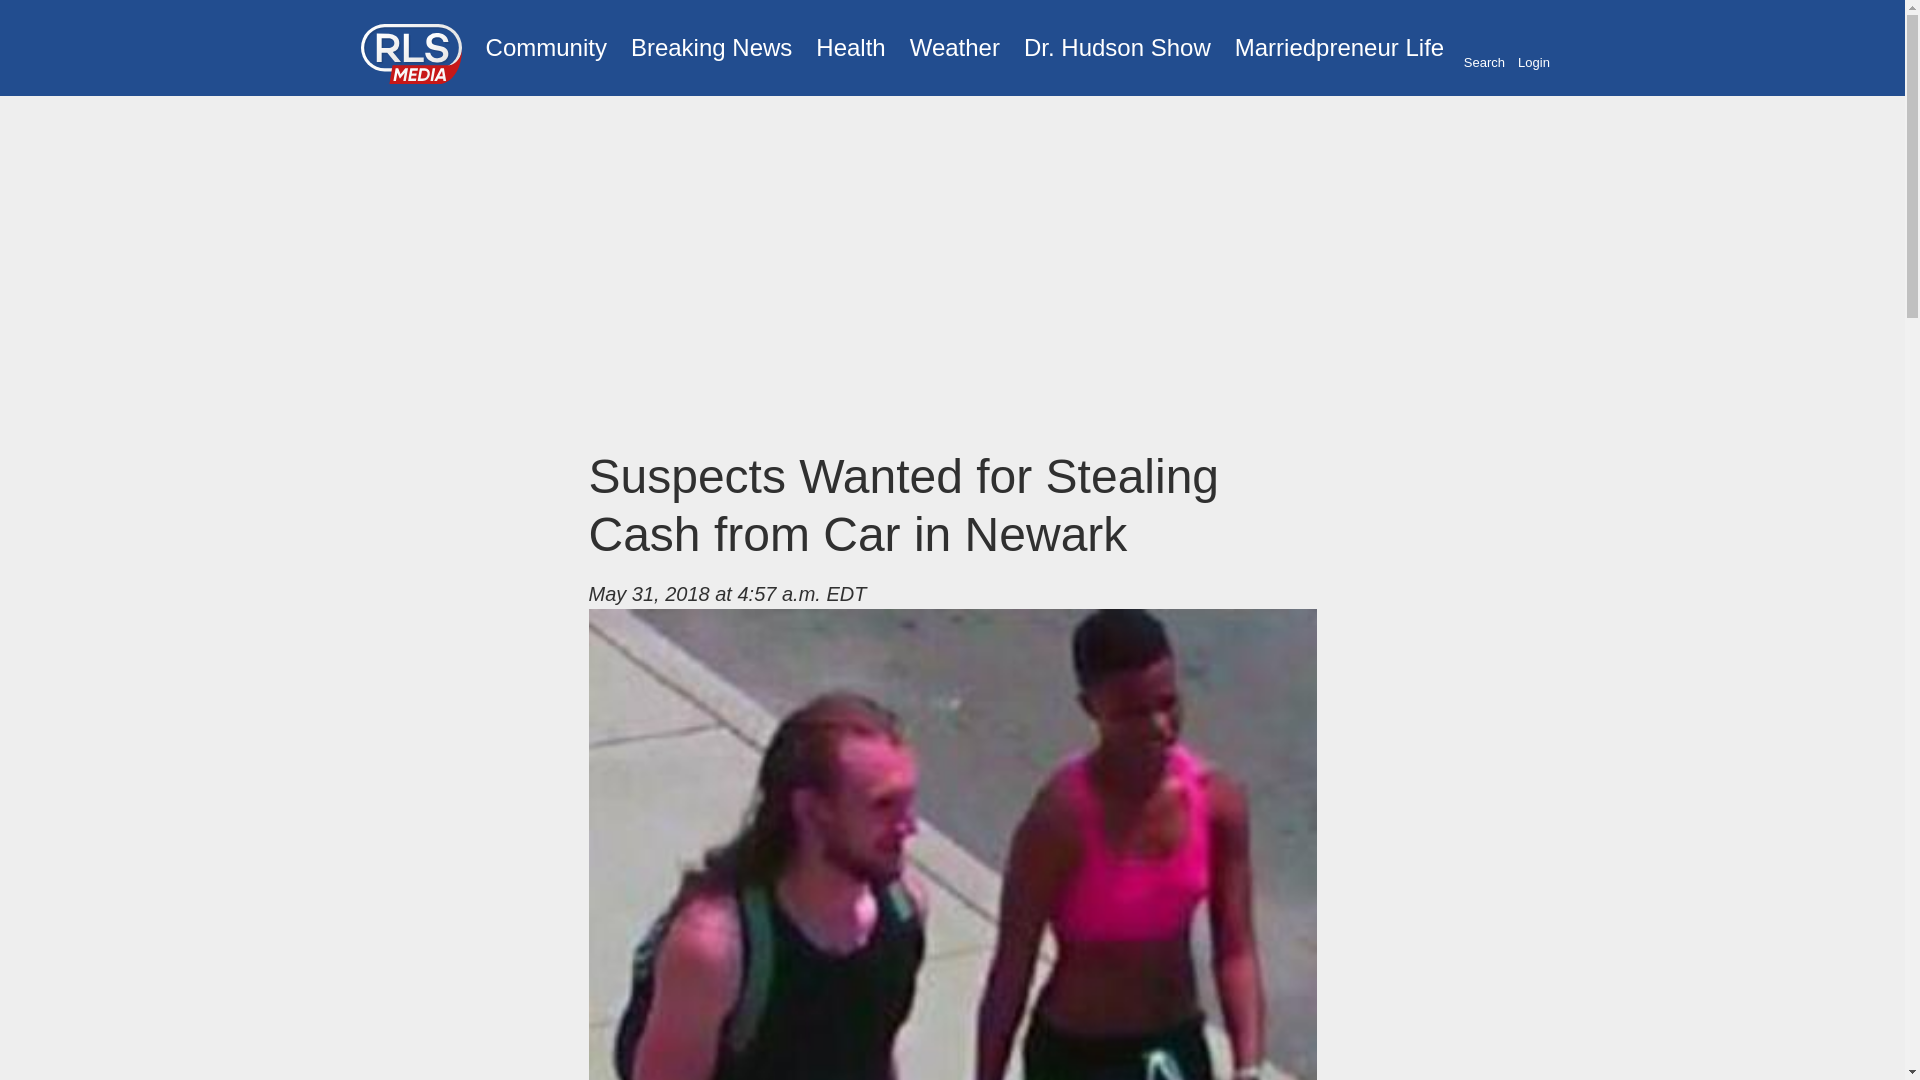 The width and height of the screenshot is (1920, 1080). I want to click on Marriedpreneur Life, so click(1339, 48).